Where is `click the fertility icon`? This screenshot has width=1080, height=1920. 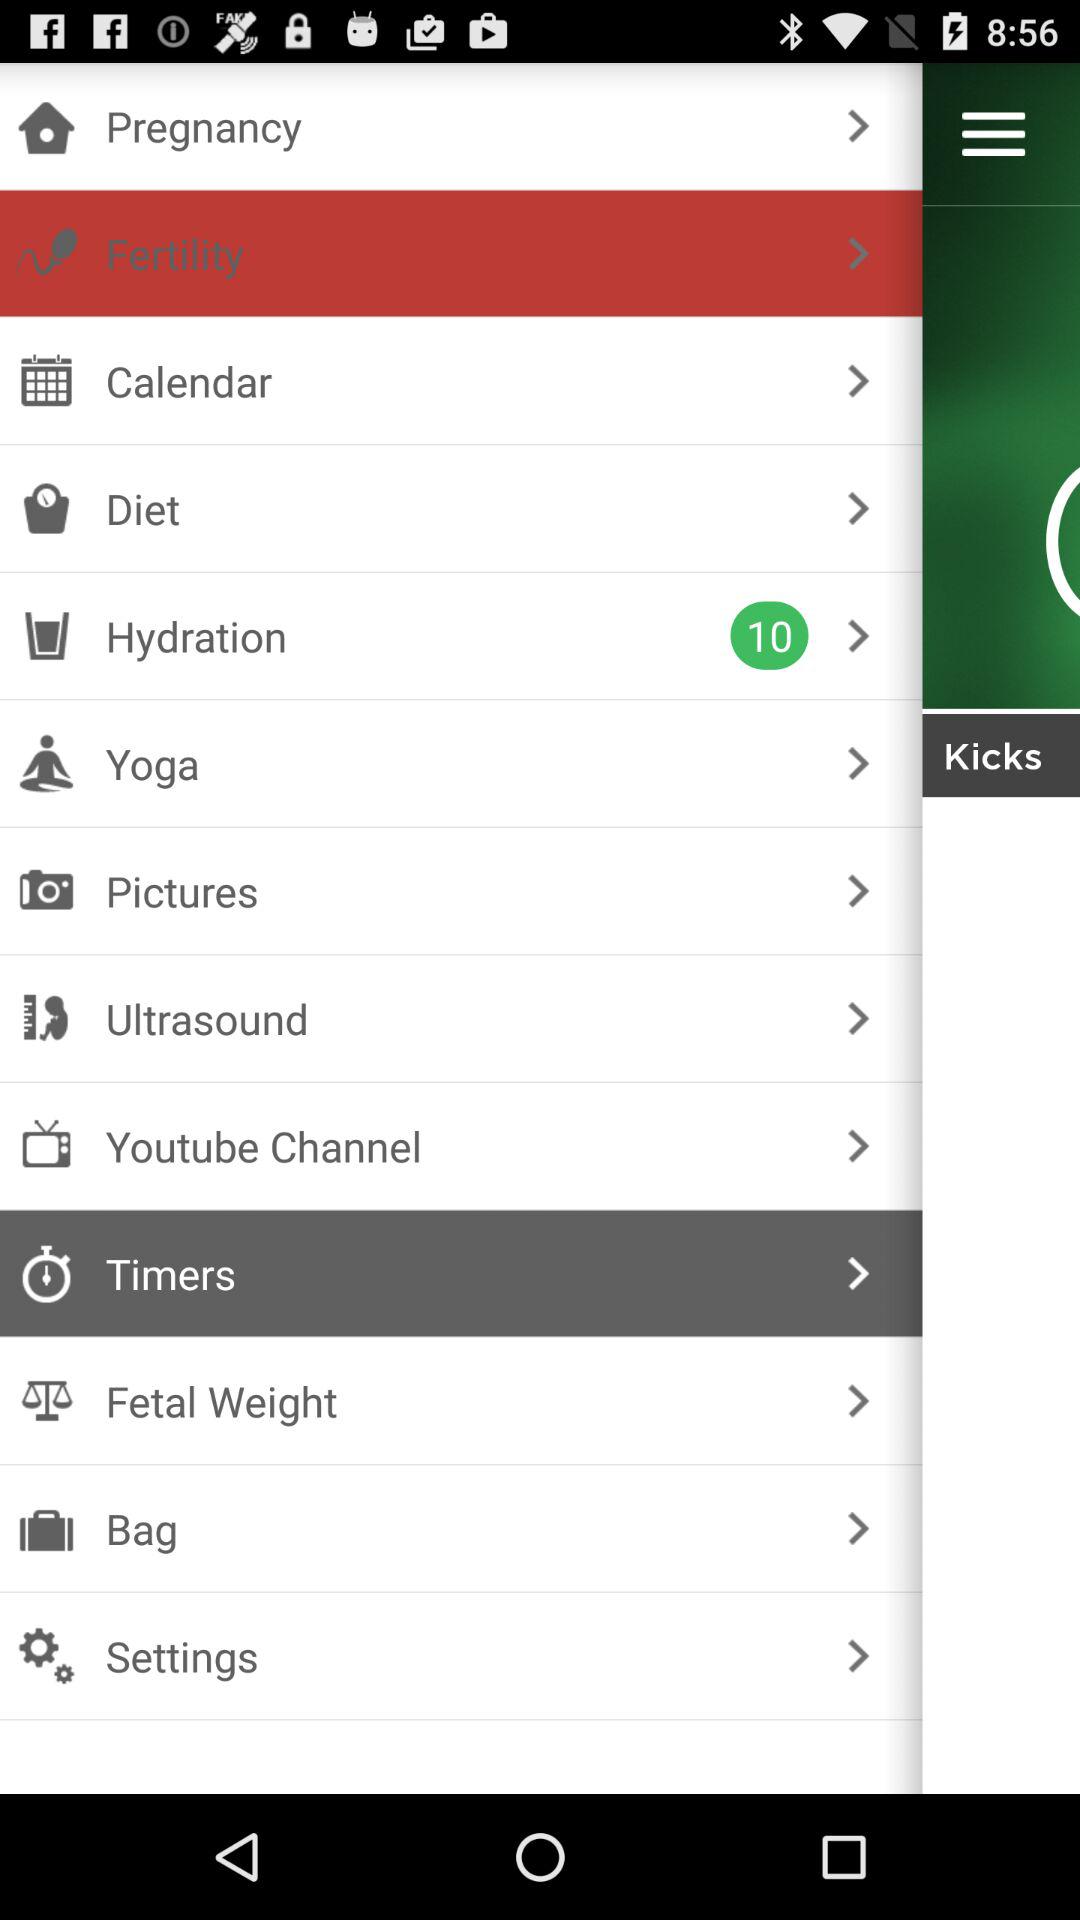 click the fertility icon is located at coordinates (456, 253).